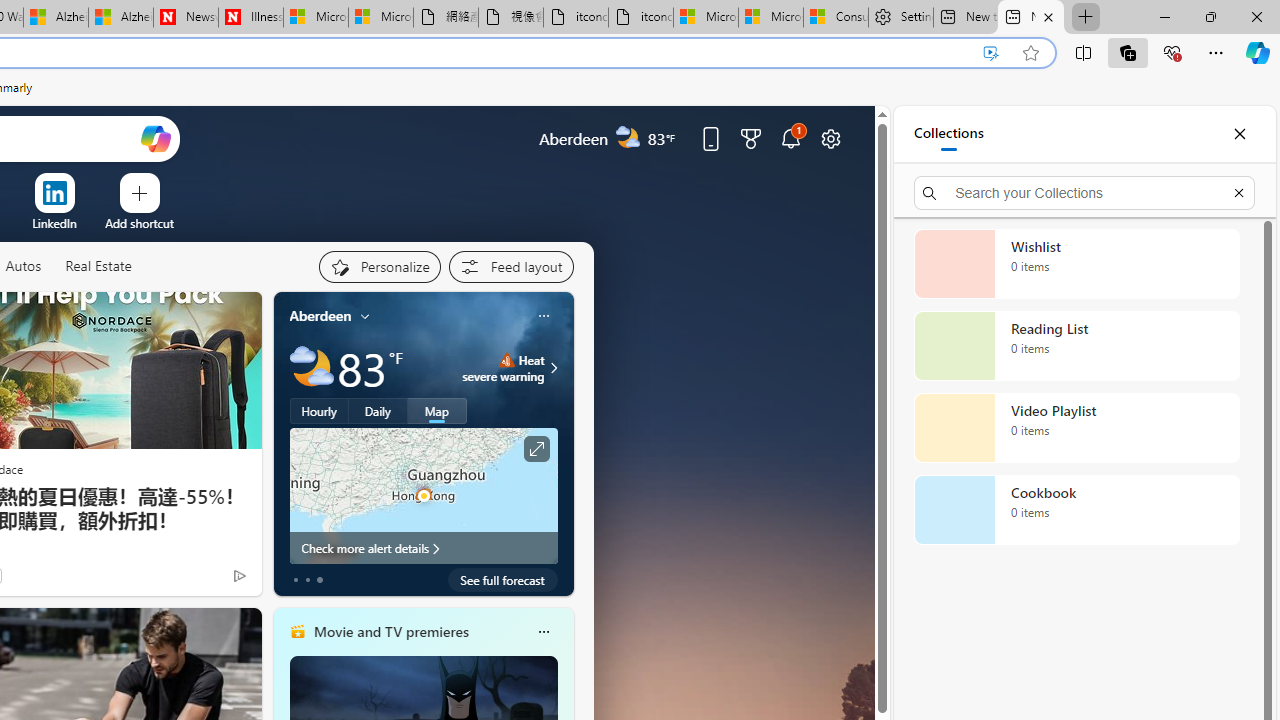  What do you see at coordinates (506, 360) in the screenshot?
I see `Heat - Severe` at bounding box center [506, 360].